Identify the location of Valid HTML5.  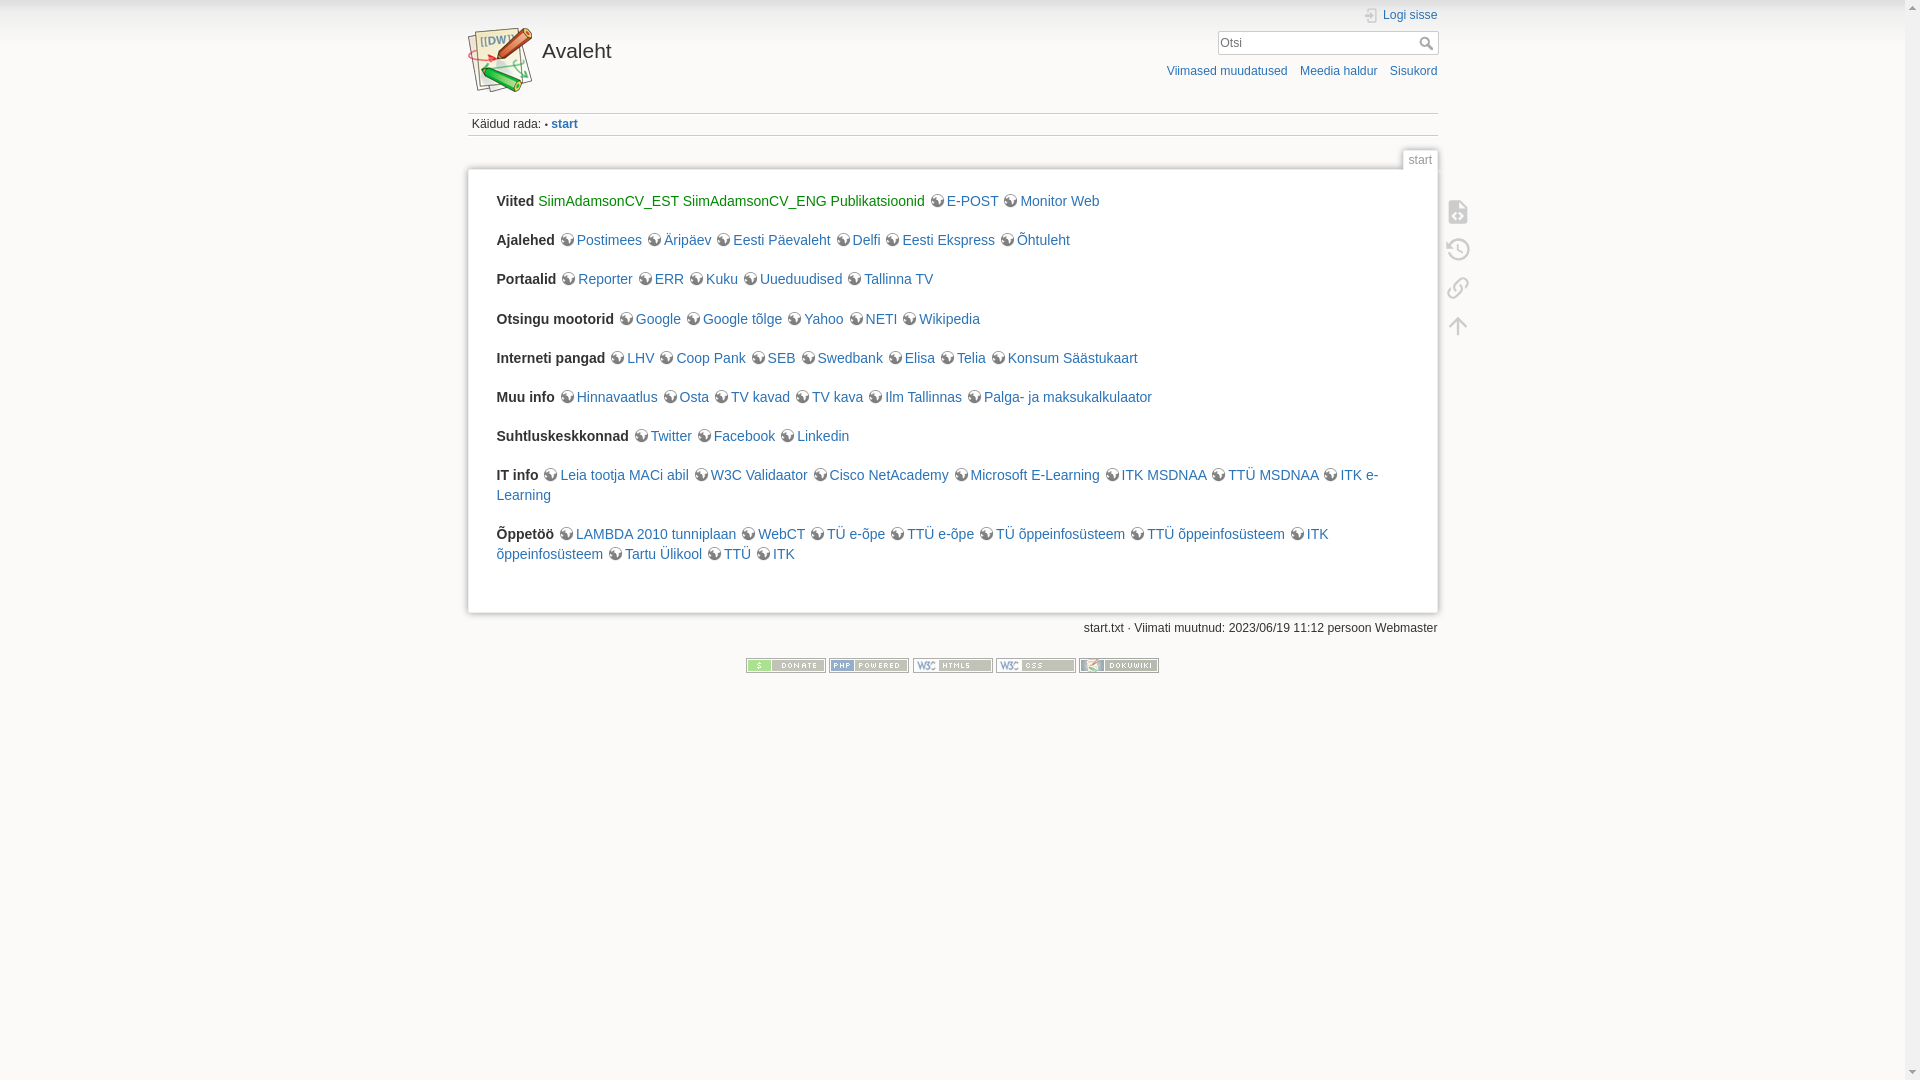
(952, 665).